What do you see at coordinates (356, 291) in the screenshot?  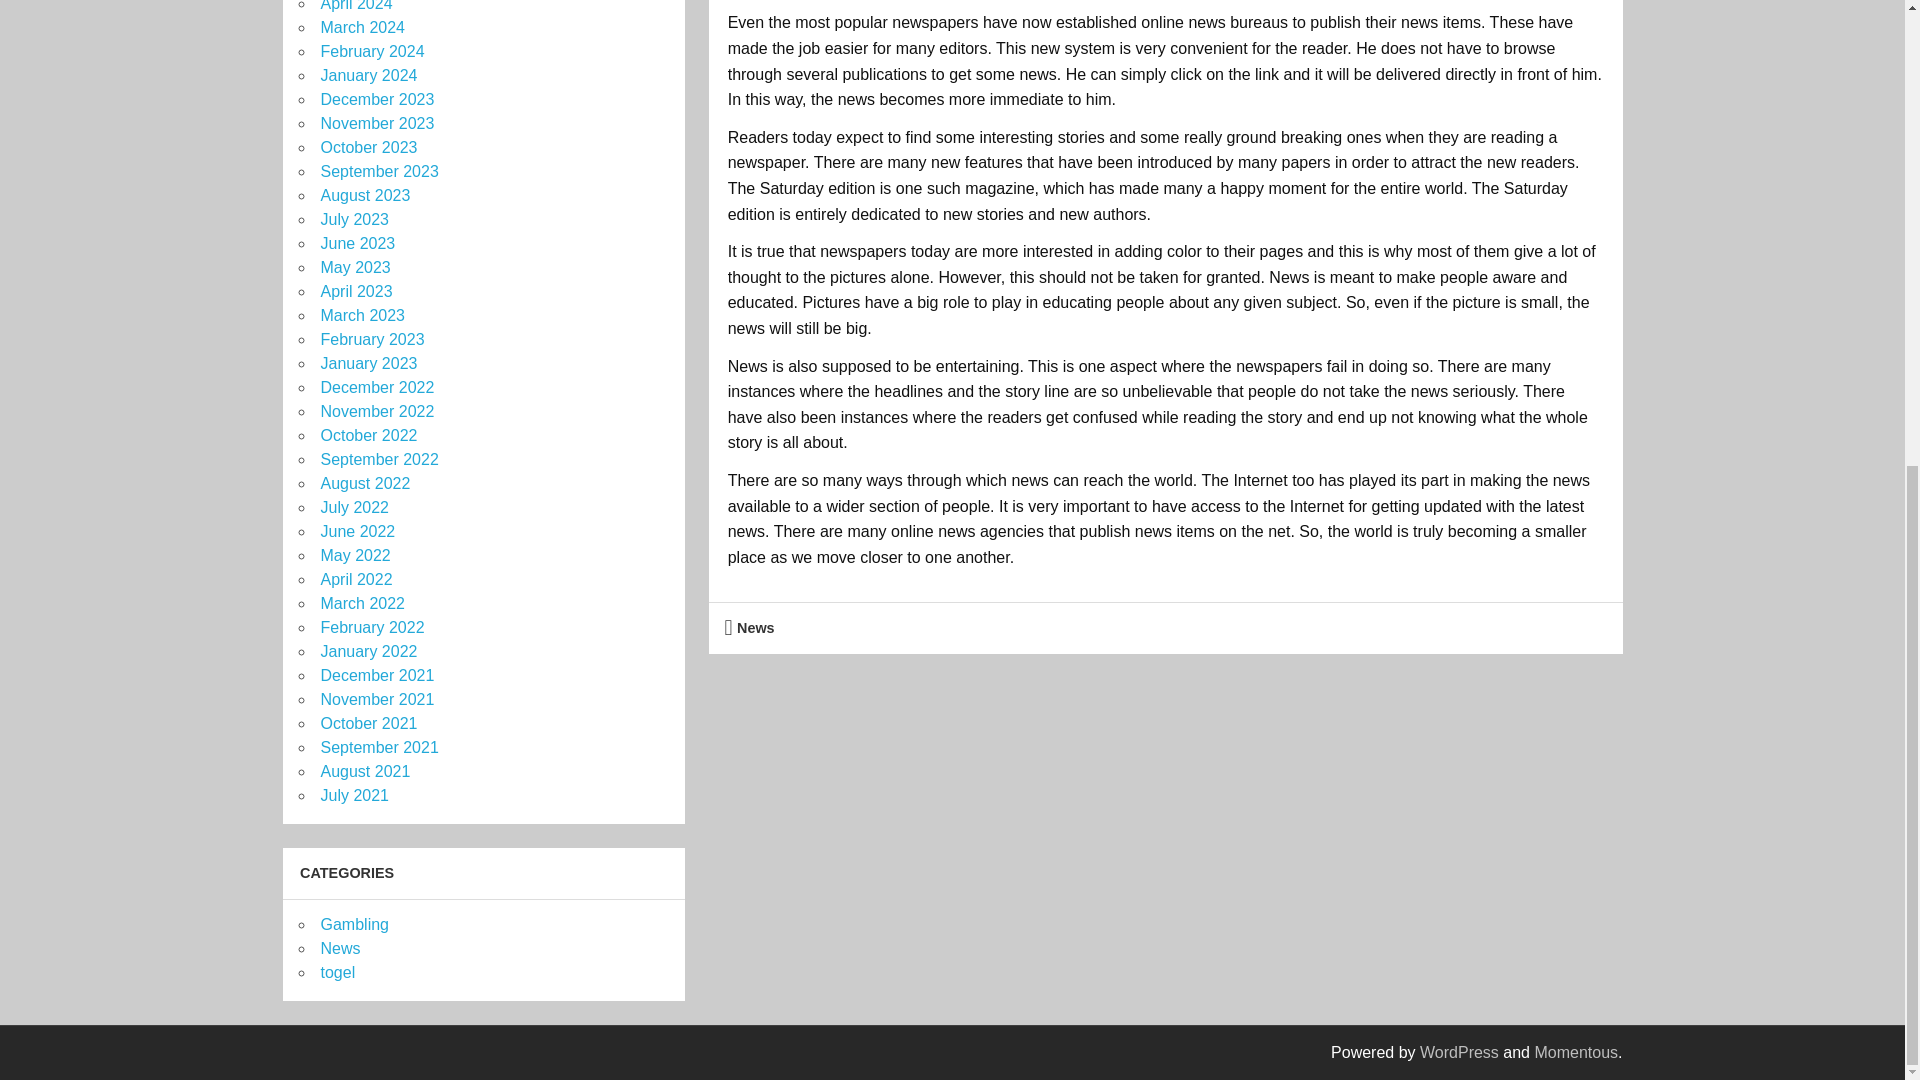 I see `April 2023` at bounding box center [356, 291].